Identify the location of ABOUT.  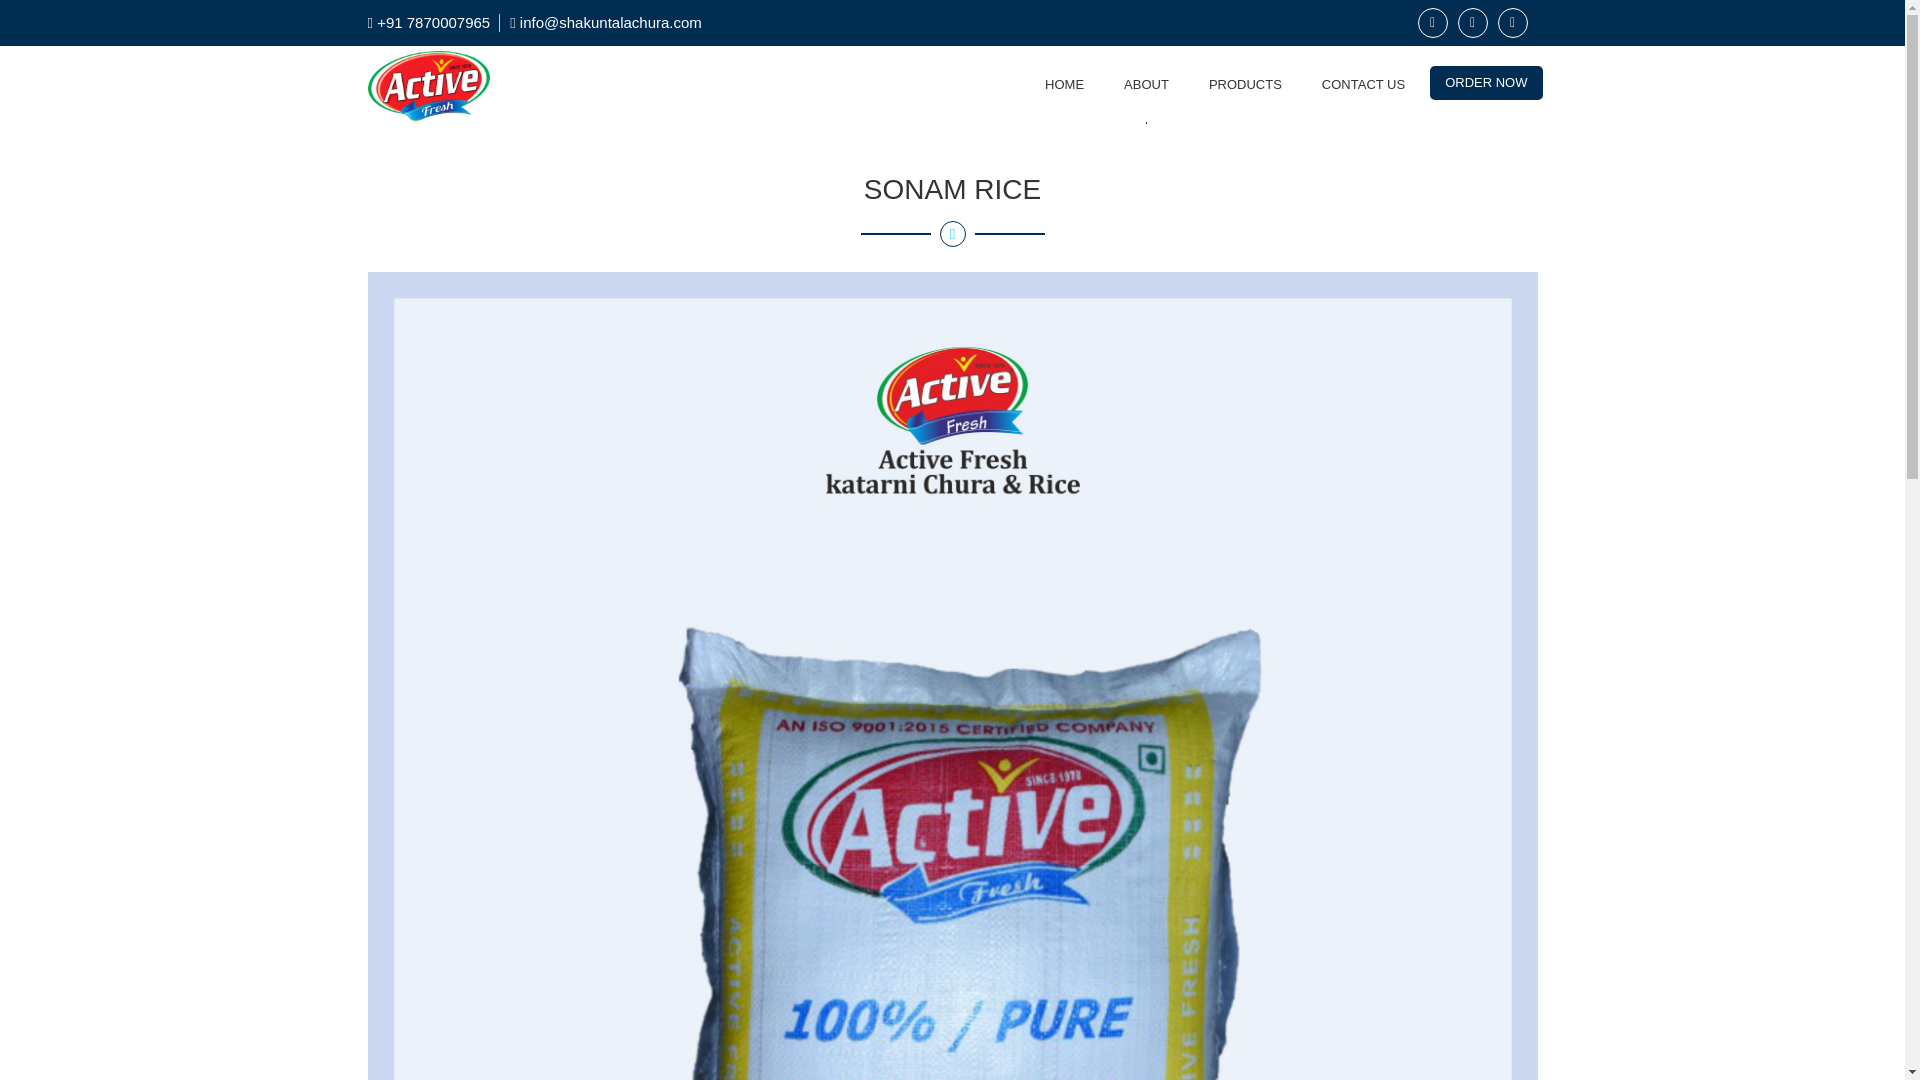
(1146, 85).